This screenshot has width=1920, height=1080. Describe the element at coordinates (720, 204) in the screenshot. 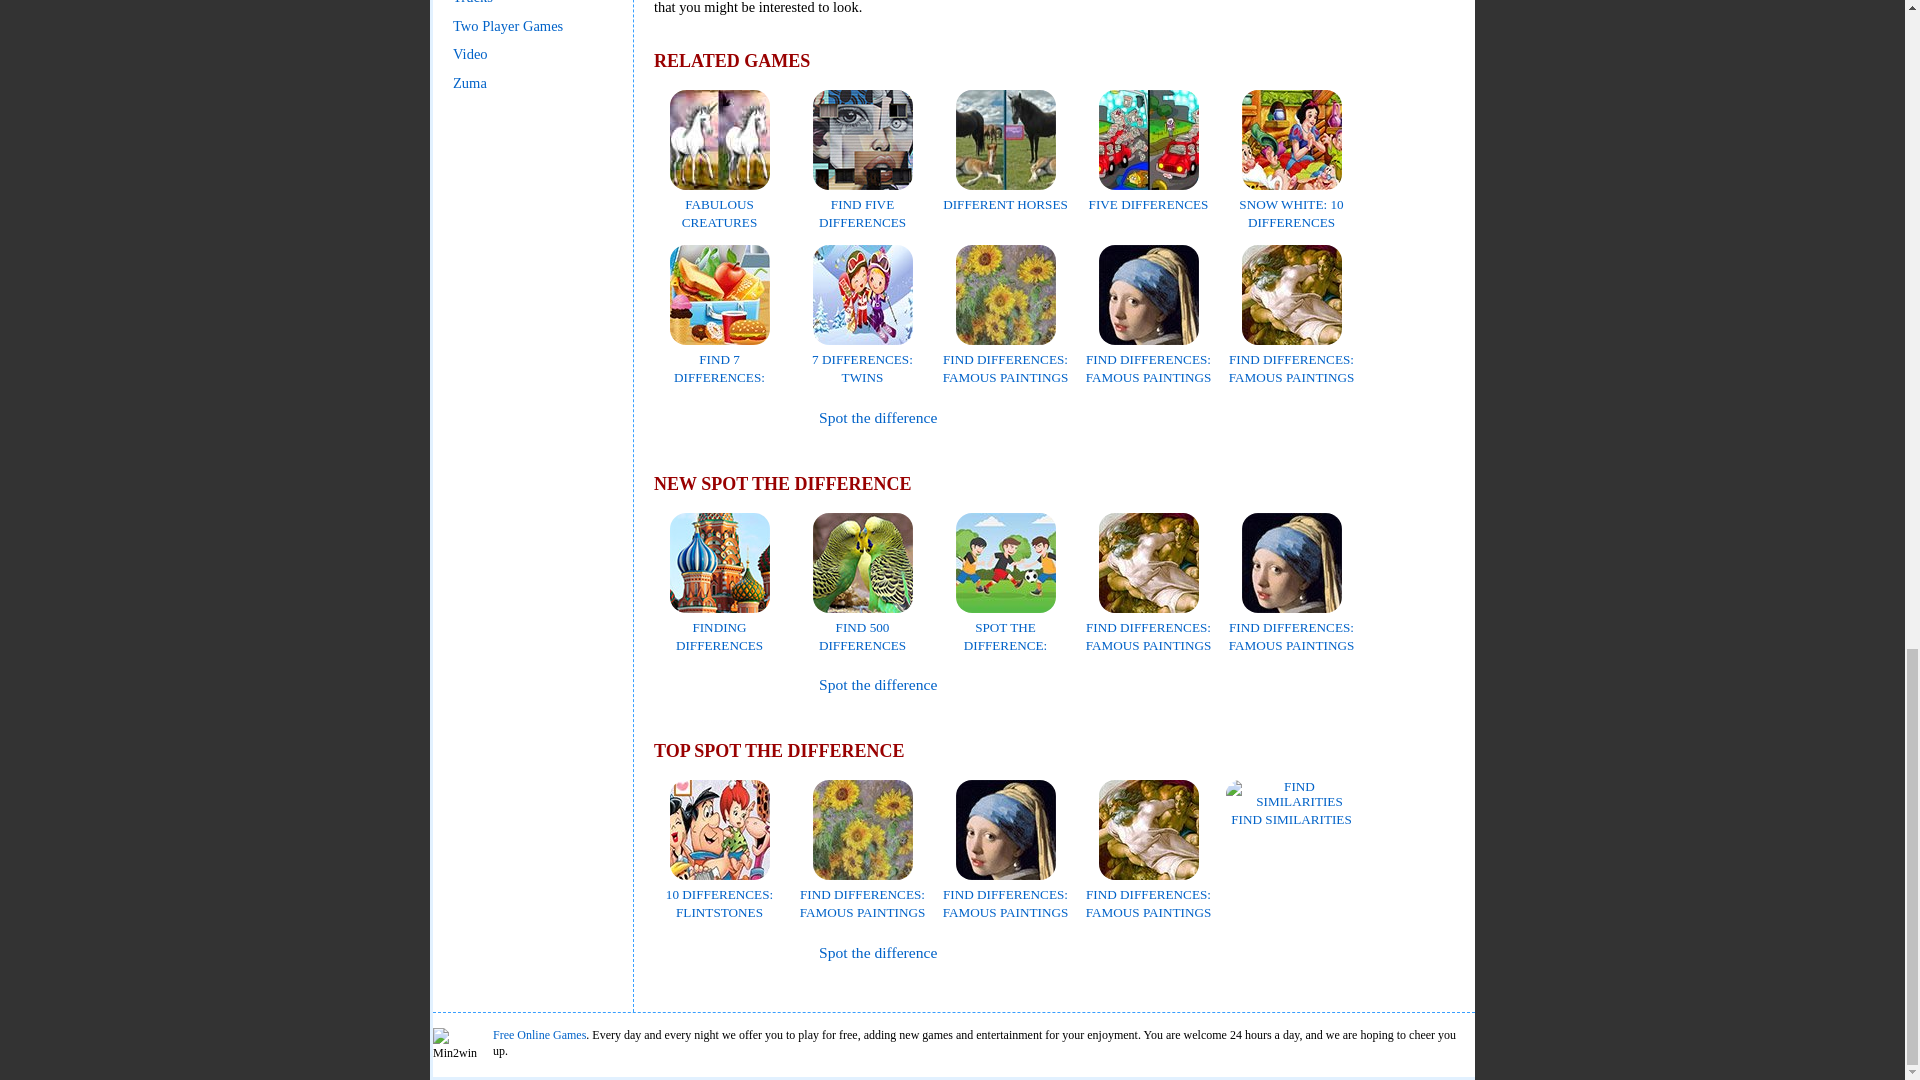

I see `FABULOUS CREATURES` at that location.